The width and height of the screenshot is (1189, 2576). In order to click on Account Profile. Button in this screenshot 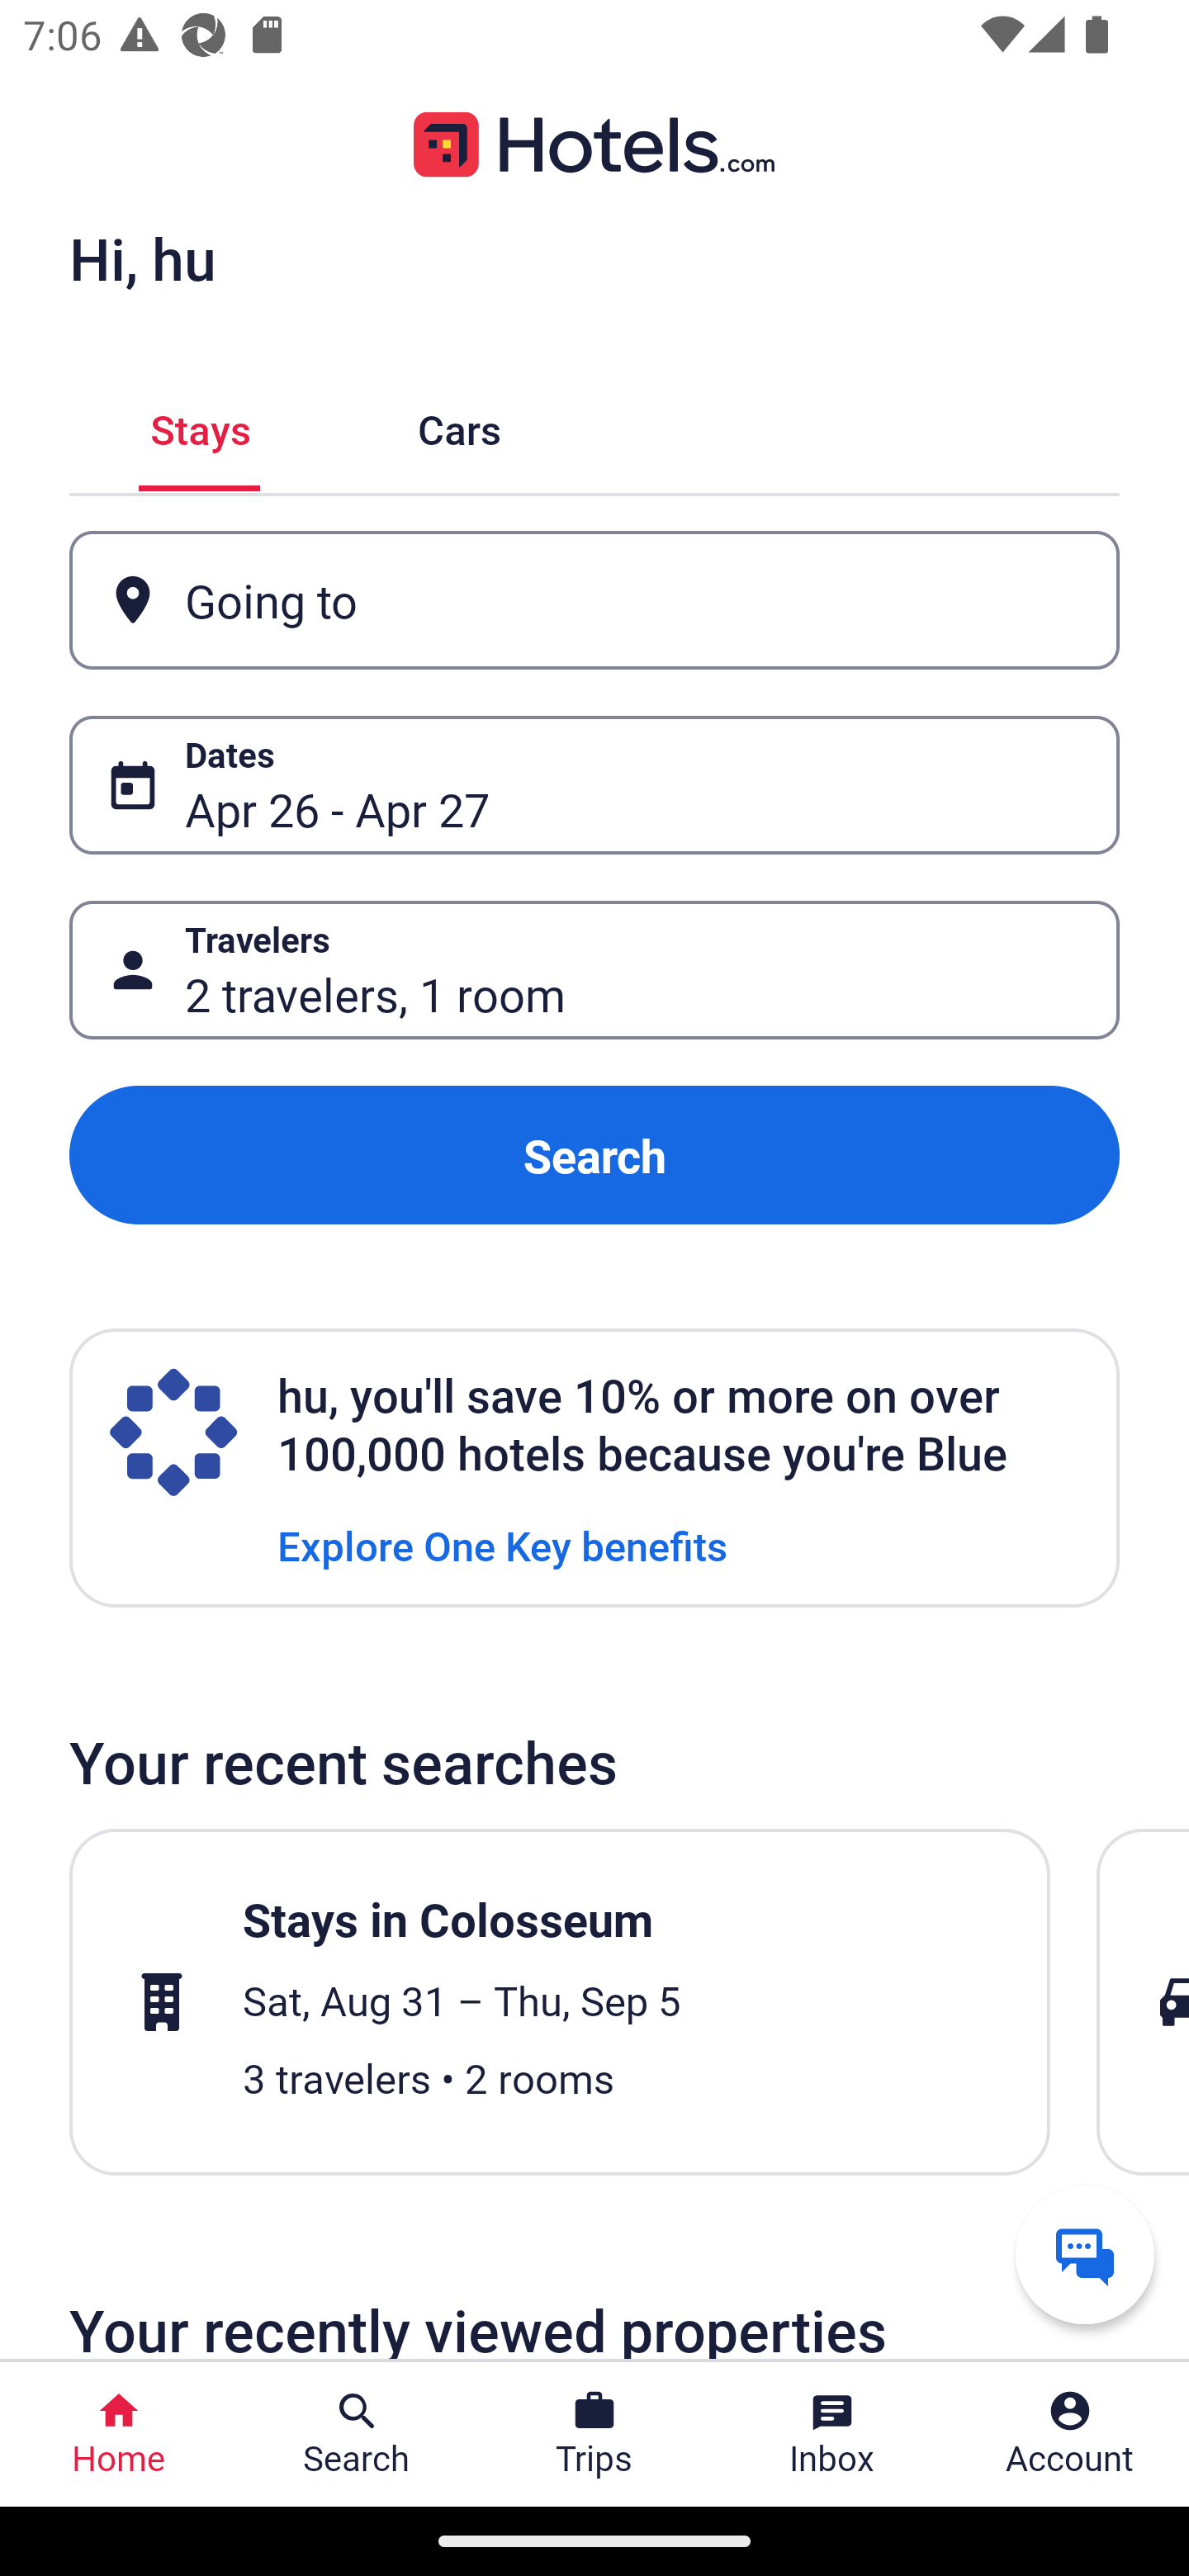, I will do `click(1070, 2434)`.